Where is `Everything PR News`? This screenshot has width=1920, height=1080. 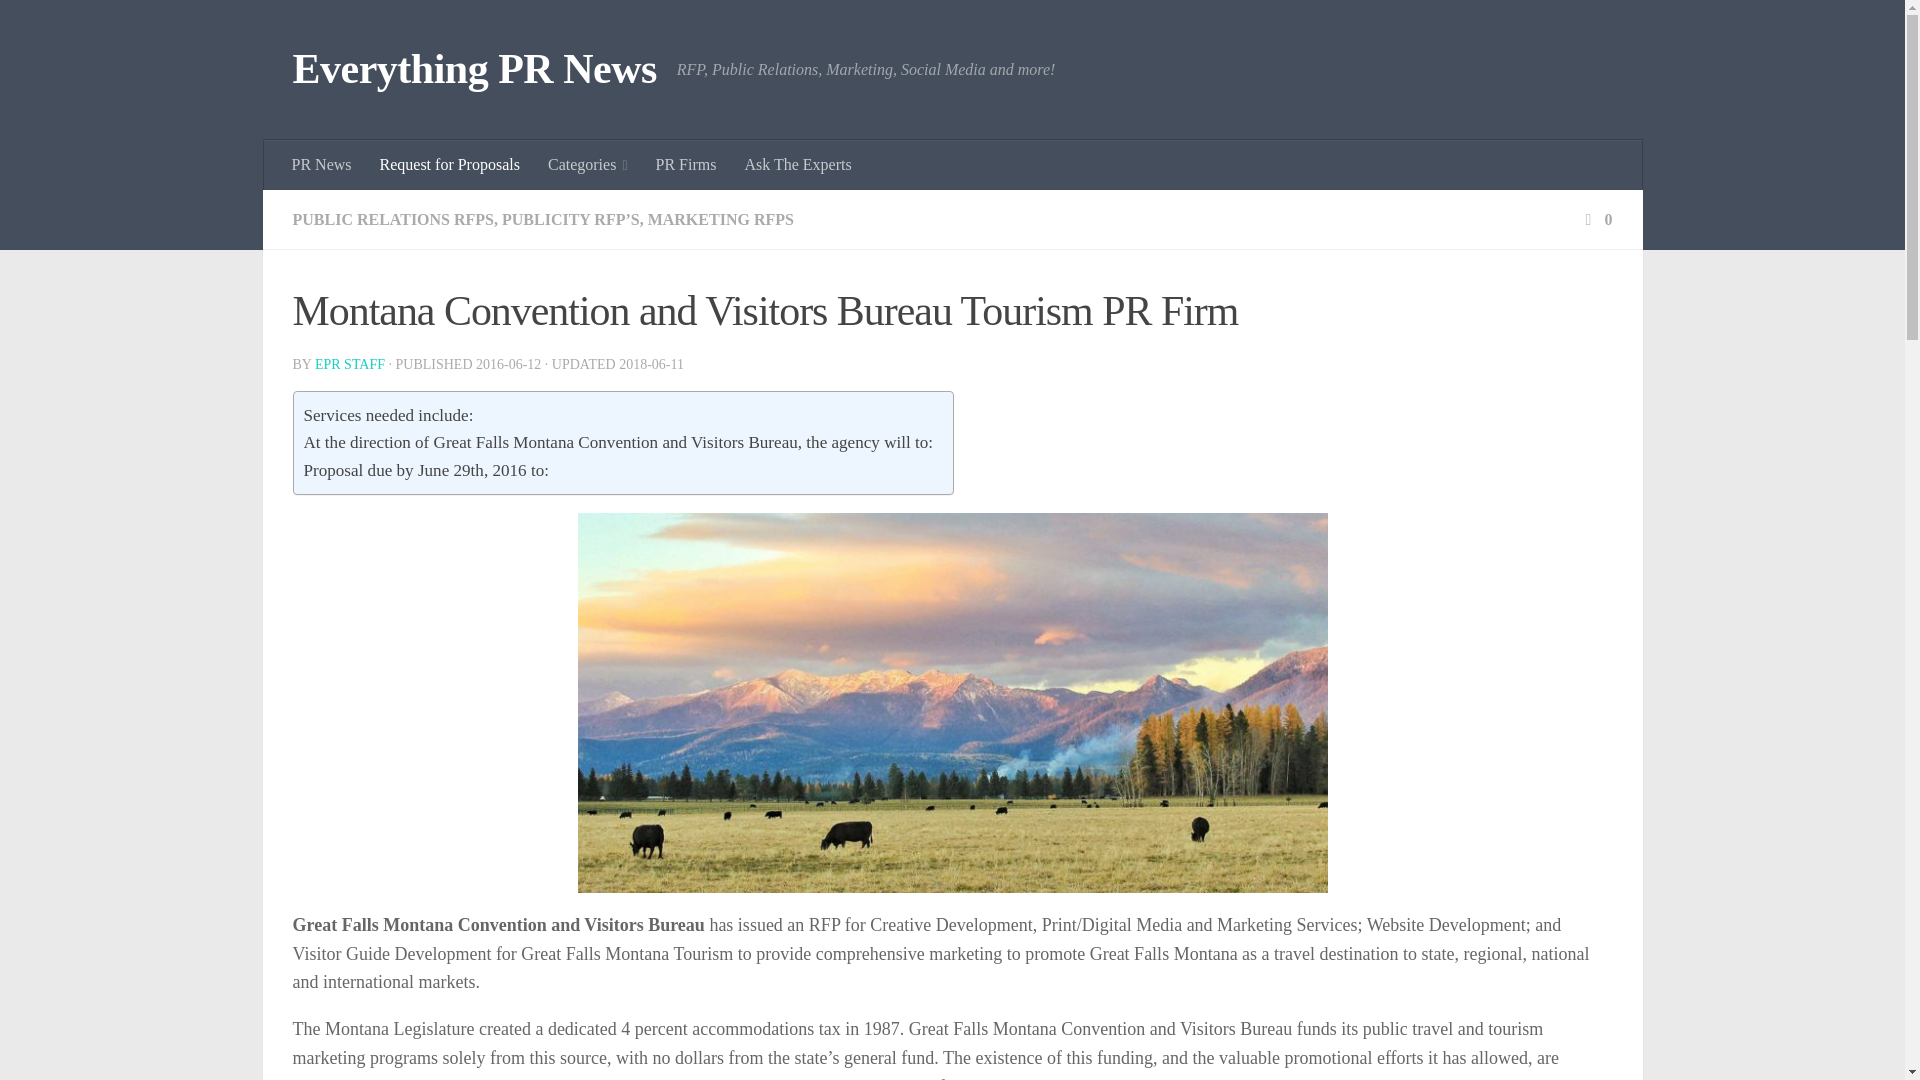
Everything PR News is located at coordinates (474, 70).